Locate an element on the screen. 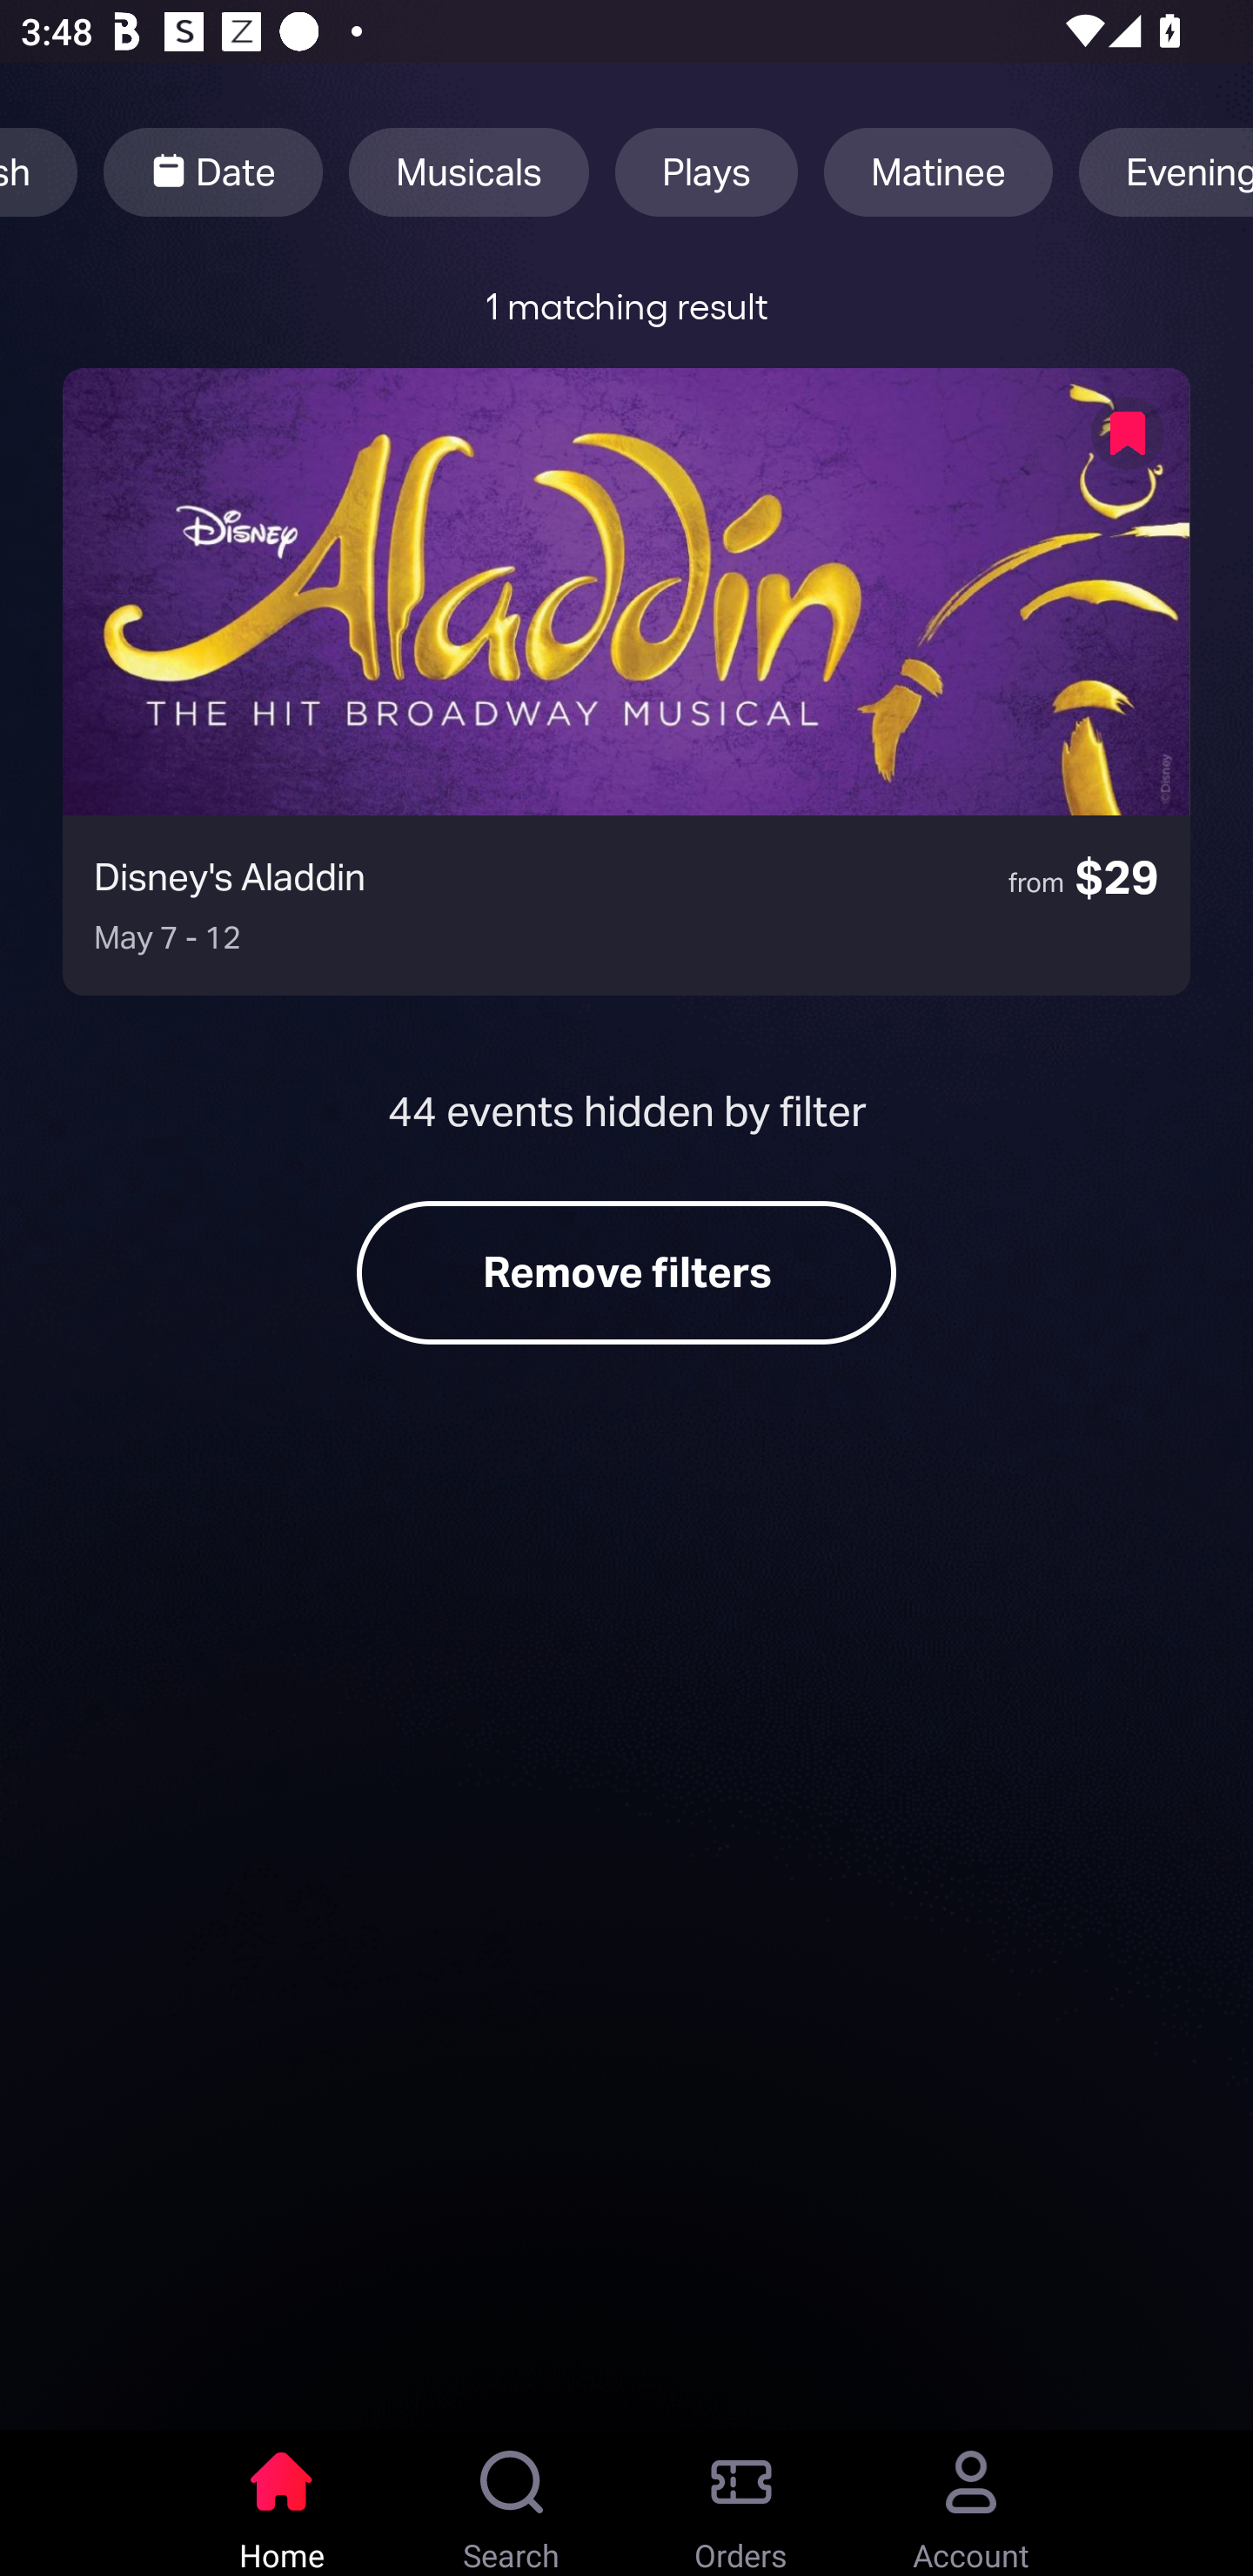 Image resolution: width=1253 pixels, height=2576 pixels. Matinee is located at coordinates (938, 172).